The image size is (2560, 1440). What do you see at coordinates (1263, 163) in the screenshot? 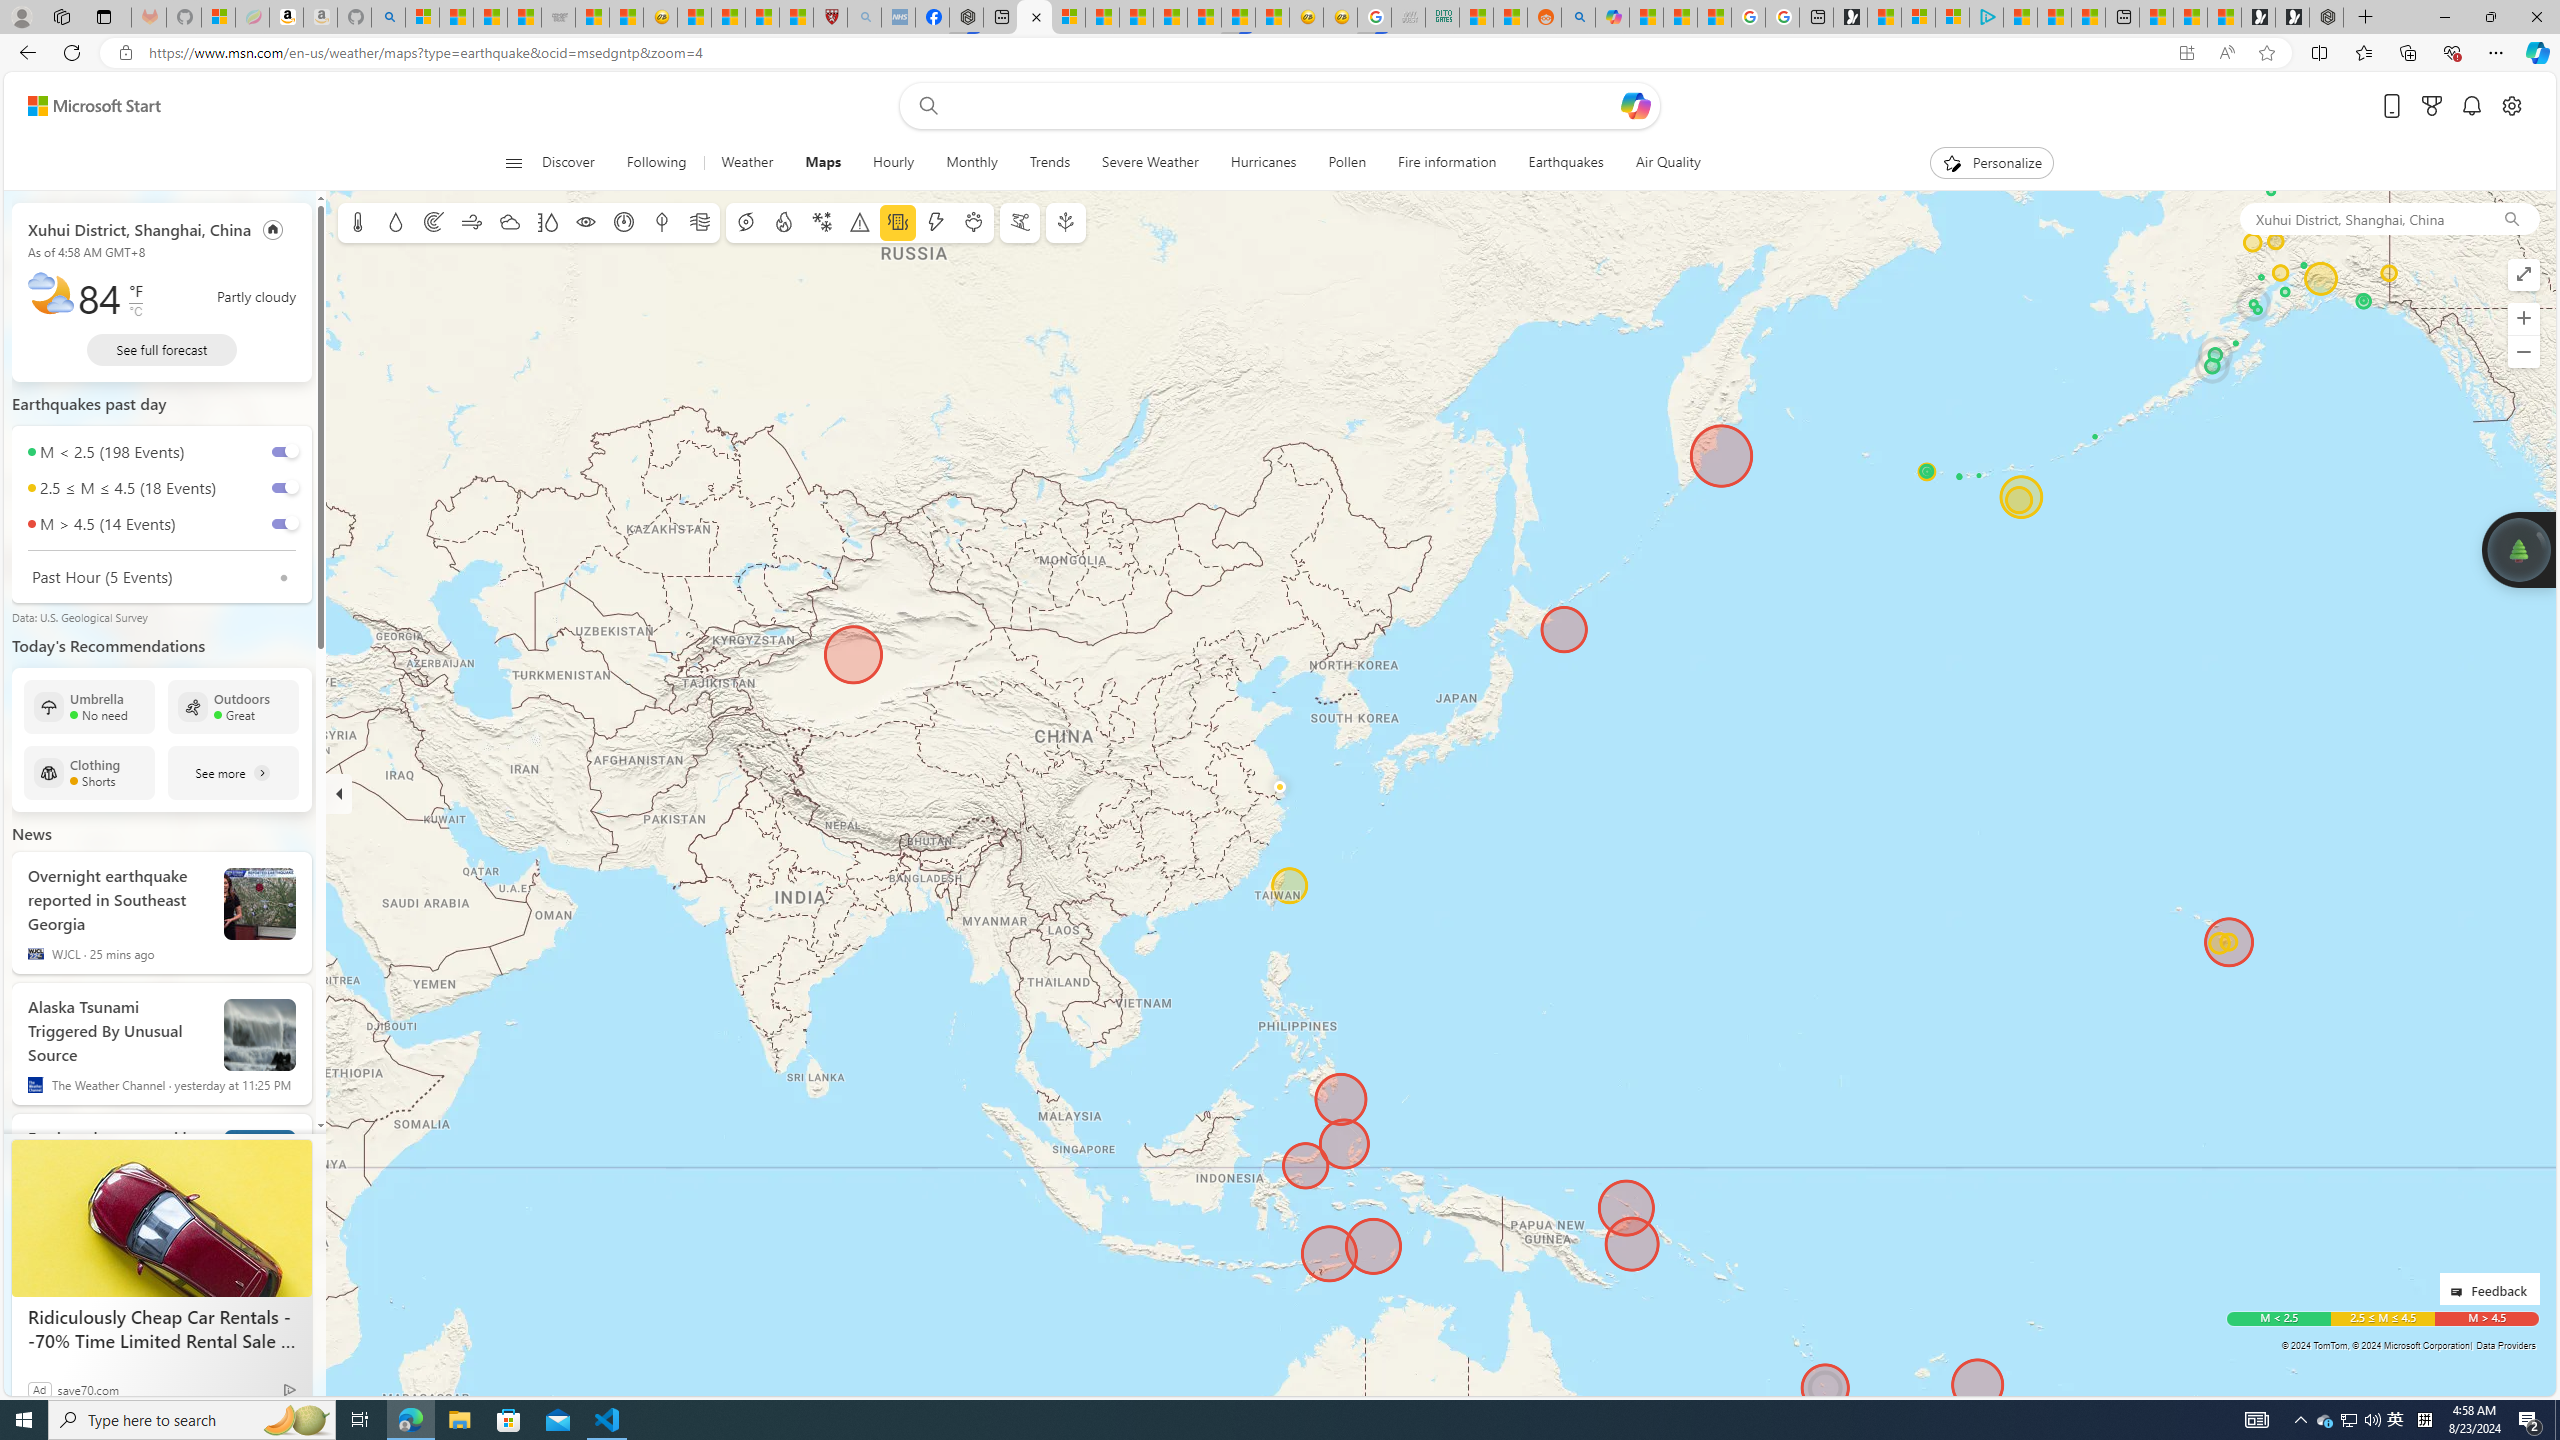
I see `Hurricanes` at bounding box center [1263, 163].